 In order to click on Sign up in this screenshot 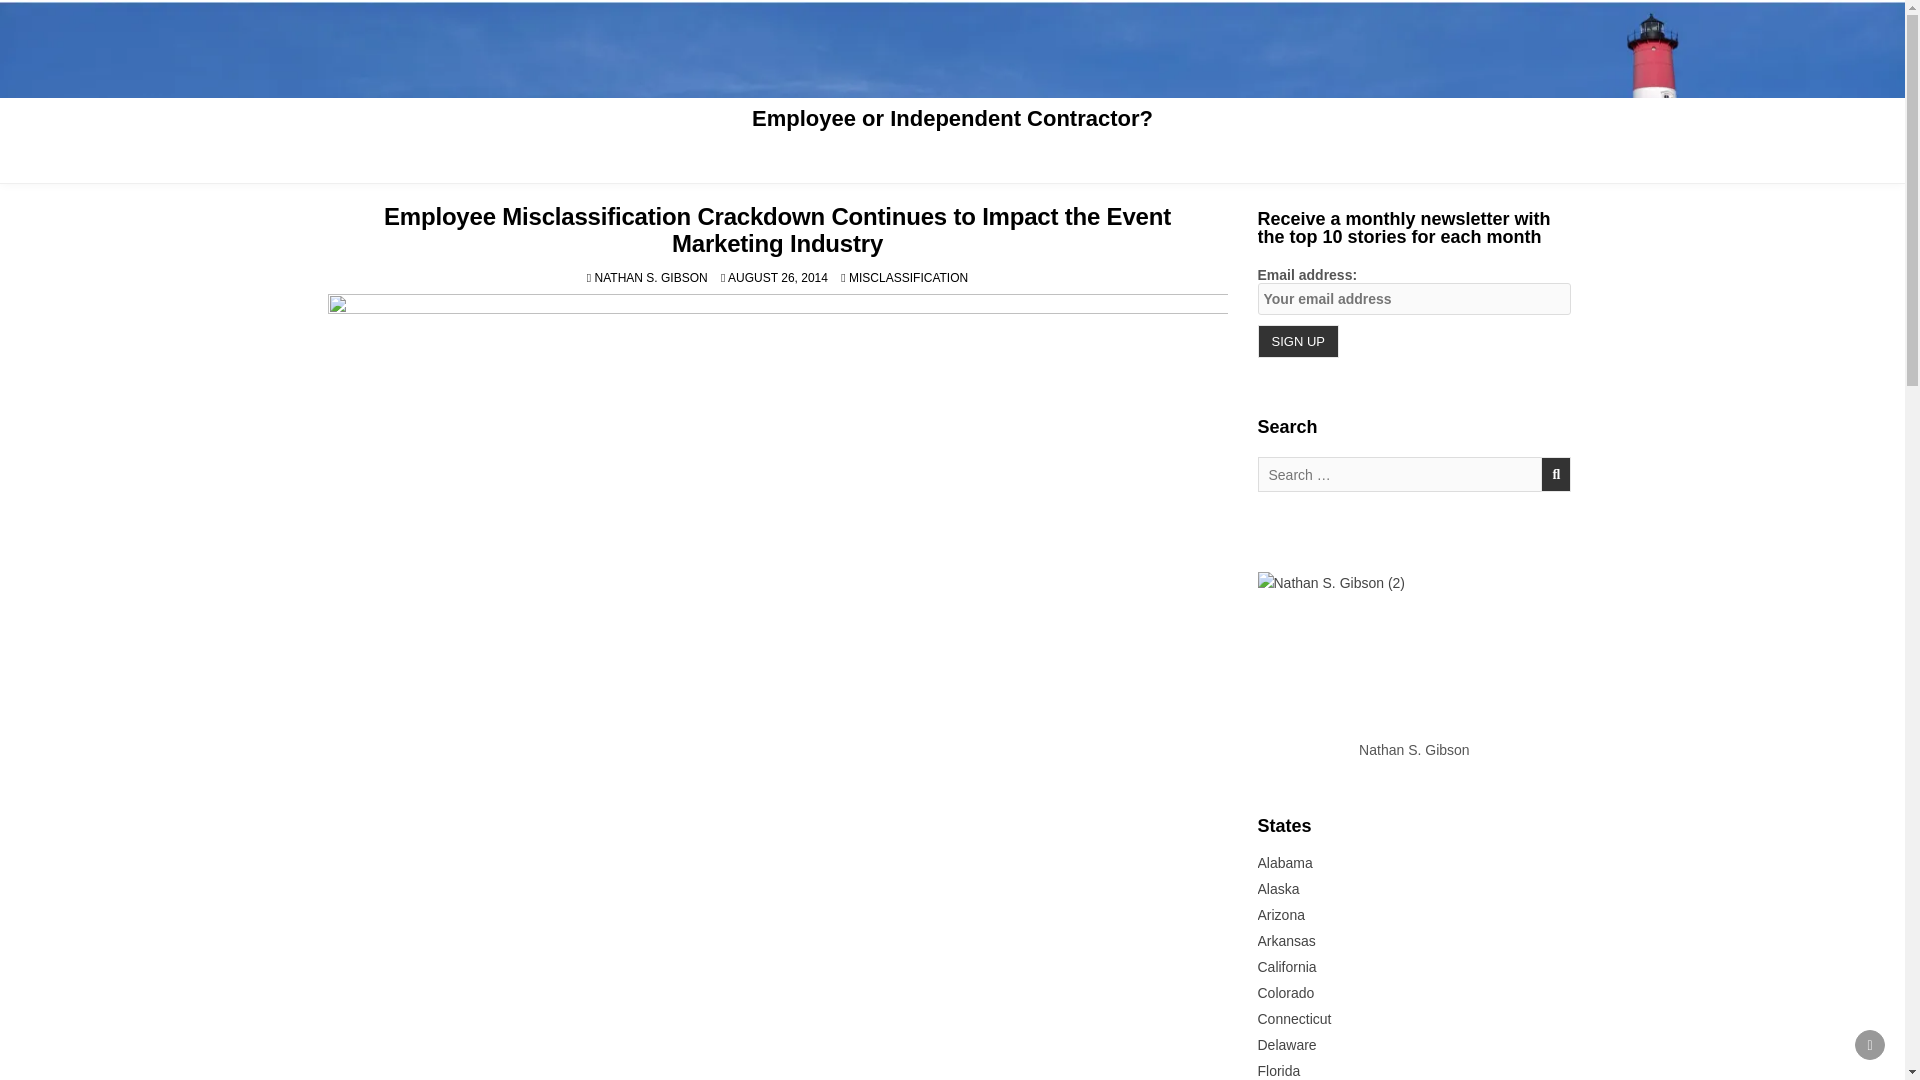, I will do `click(1298, 341)`.